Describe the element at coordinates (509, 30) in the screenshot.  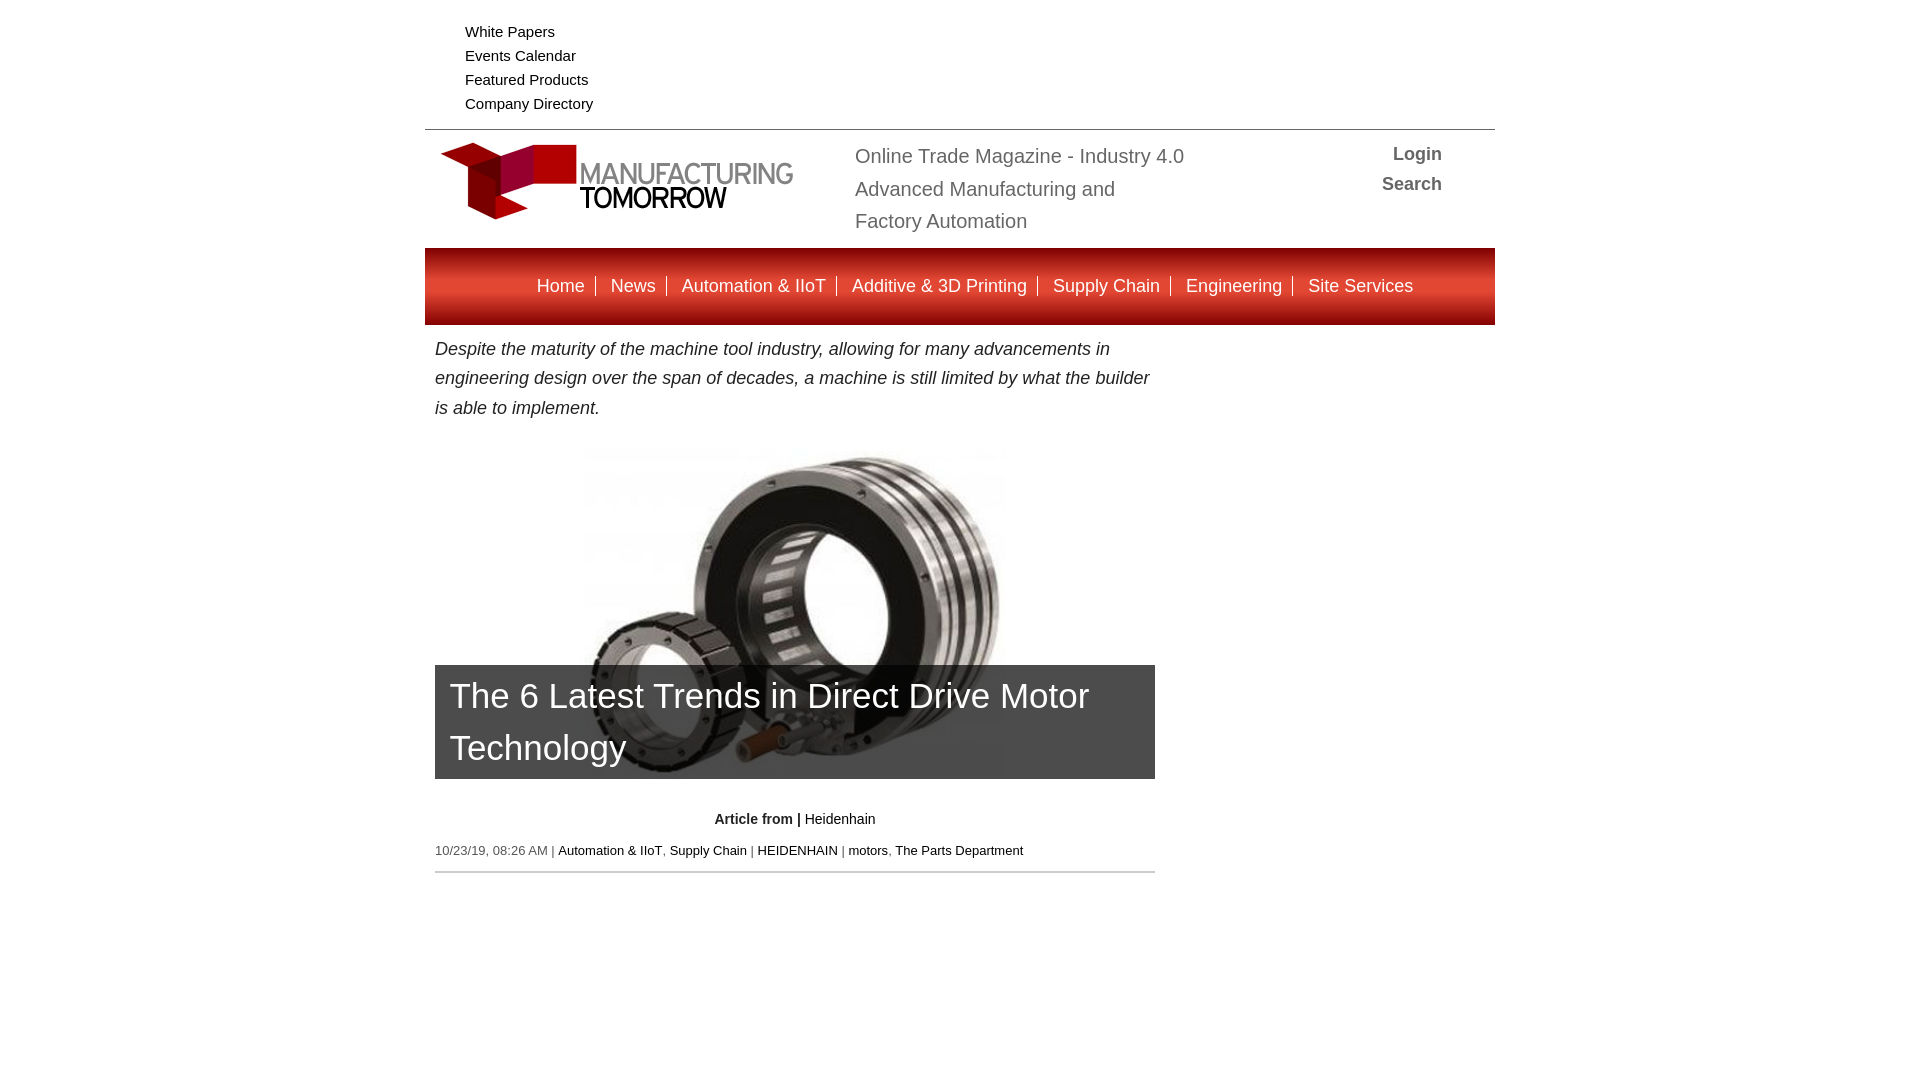
I see `White Papers` at that location.